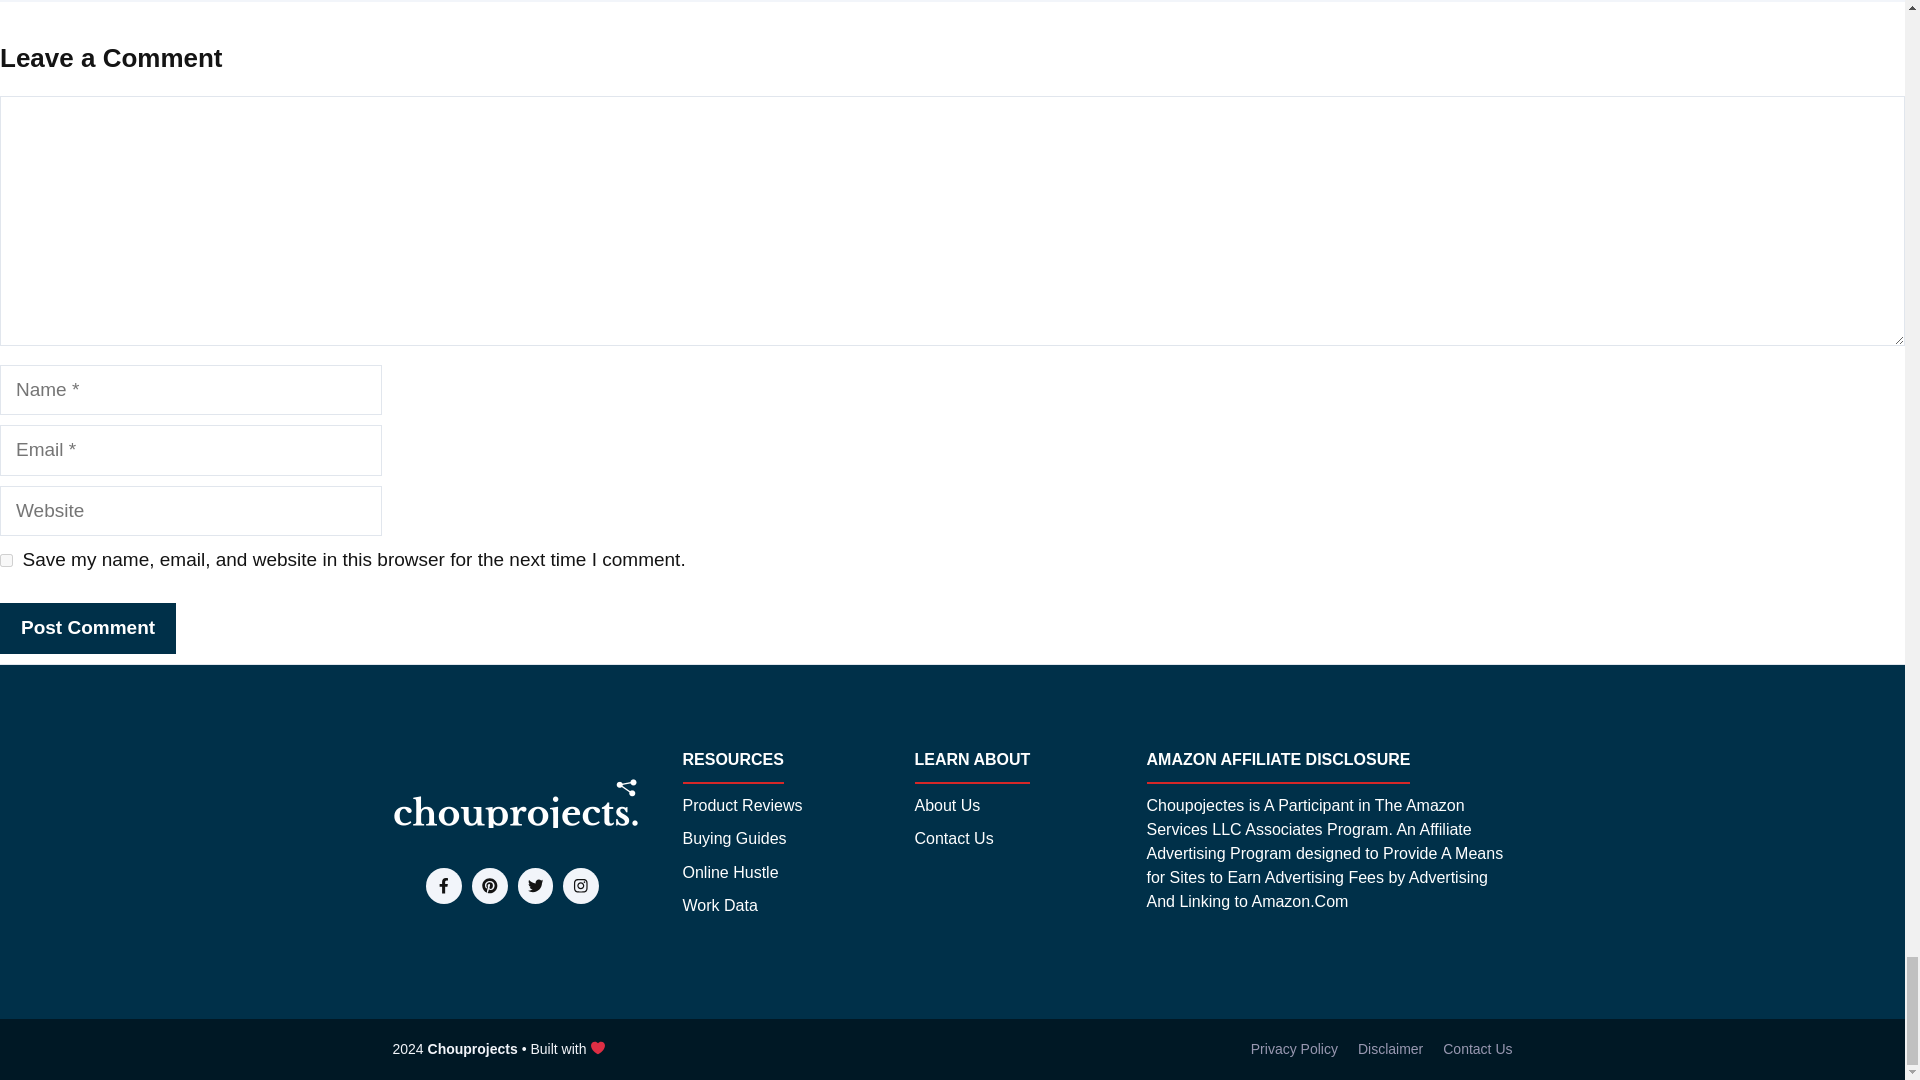 The width and height of the screenshot is (1920, 1080). Describe the element at coordinates (1390, 1048) in the screenshot. I see `Disclaimer` at that location.